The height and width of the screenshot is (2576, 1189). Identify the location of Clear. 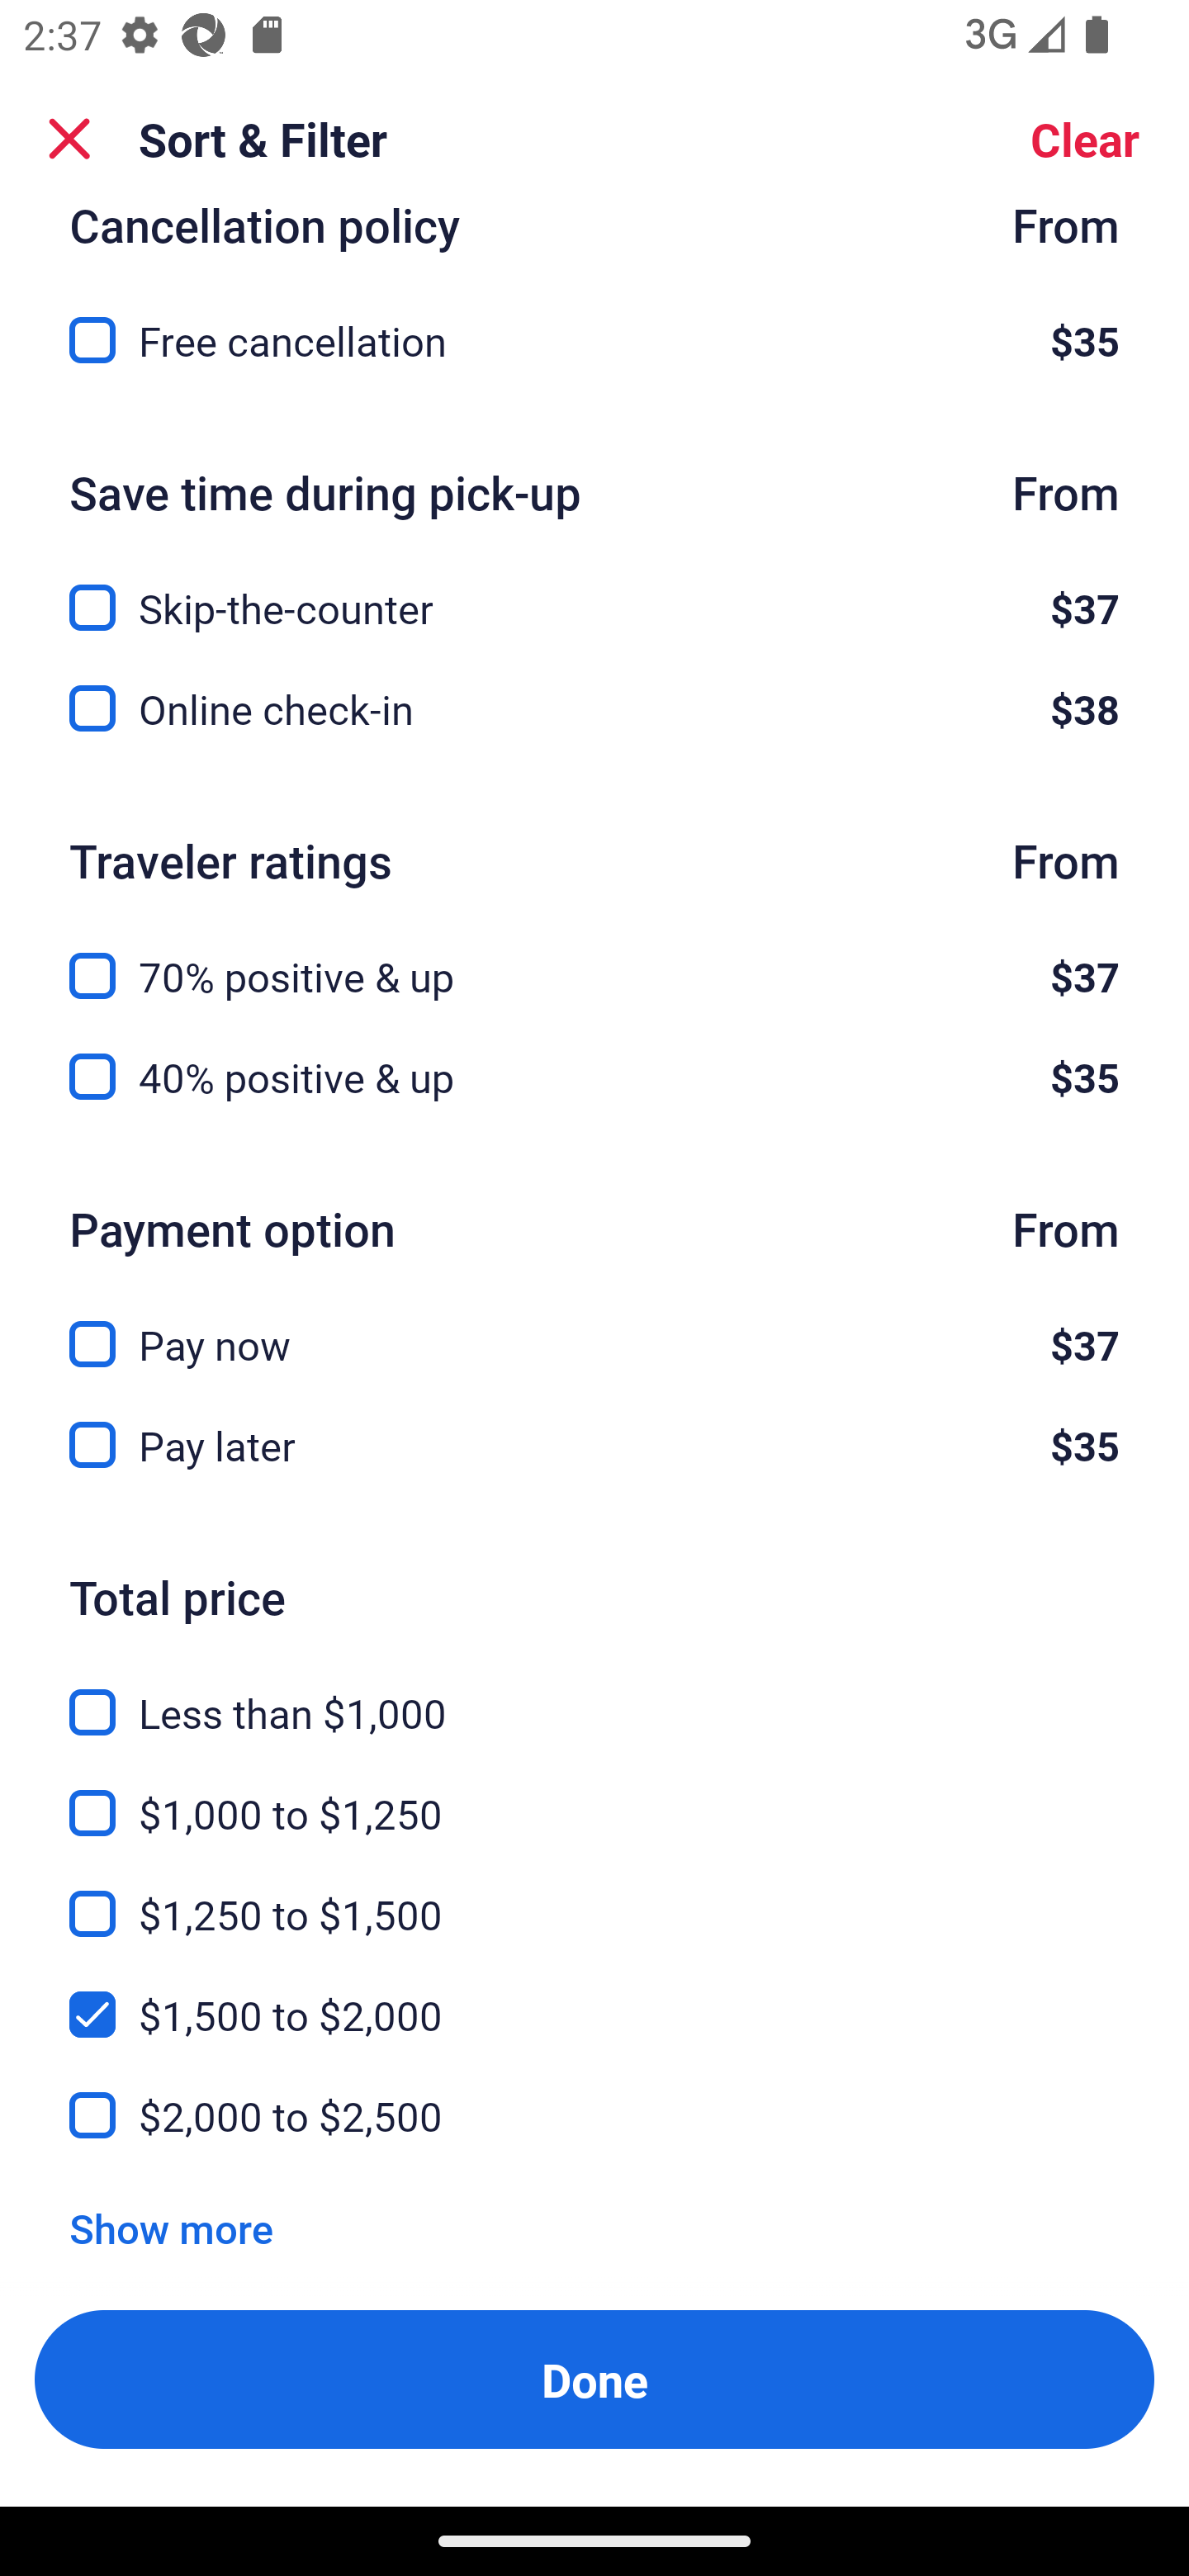
(1085, 139).